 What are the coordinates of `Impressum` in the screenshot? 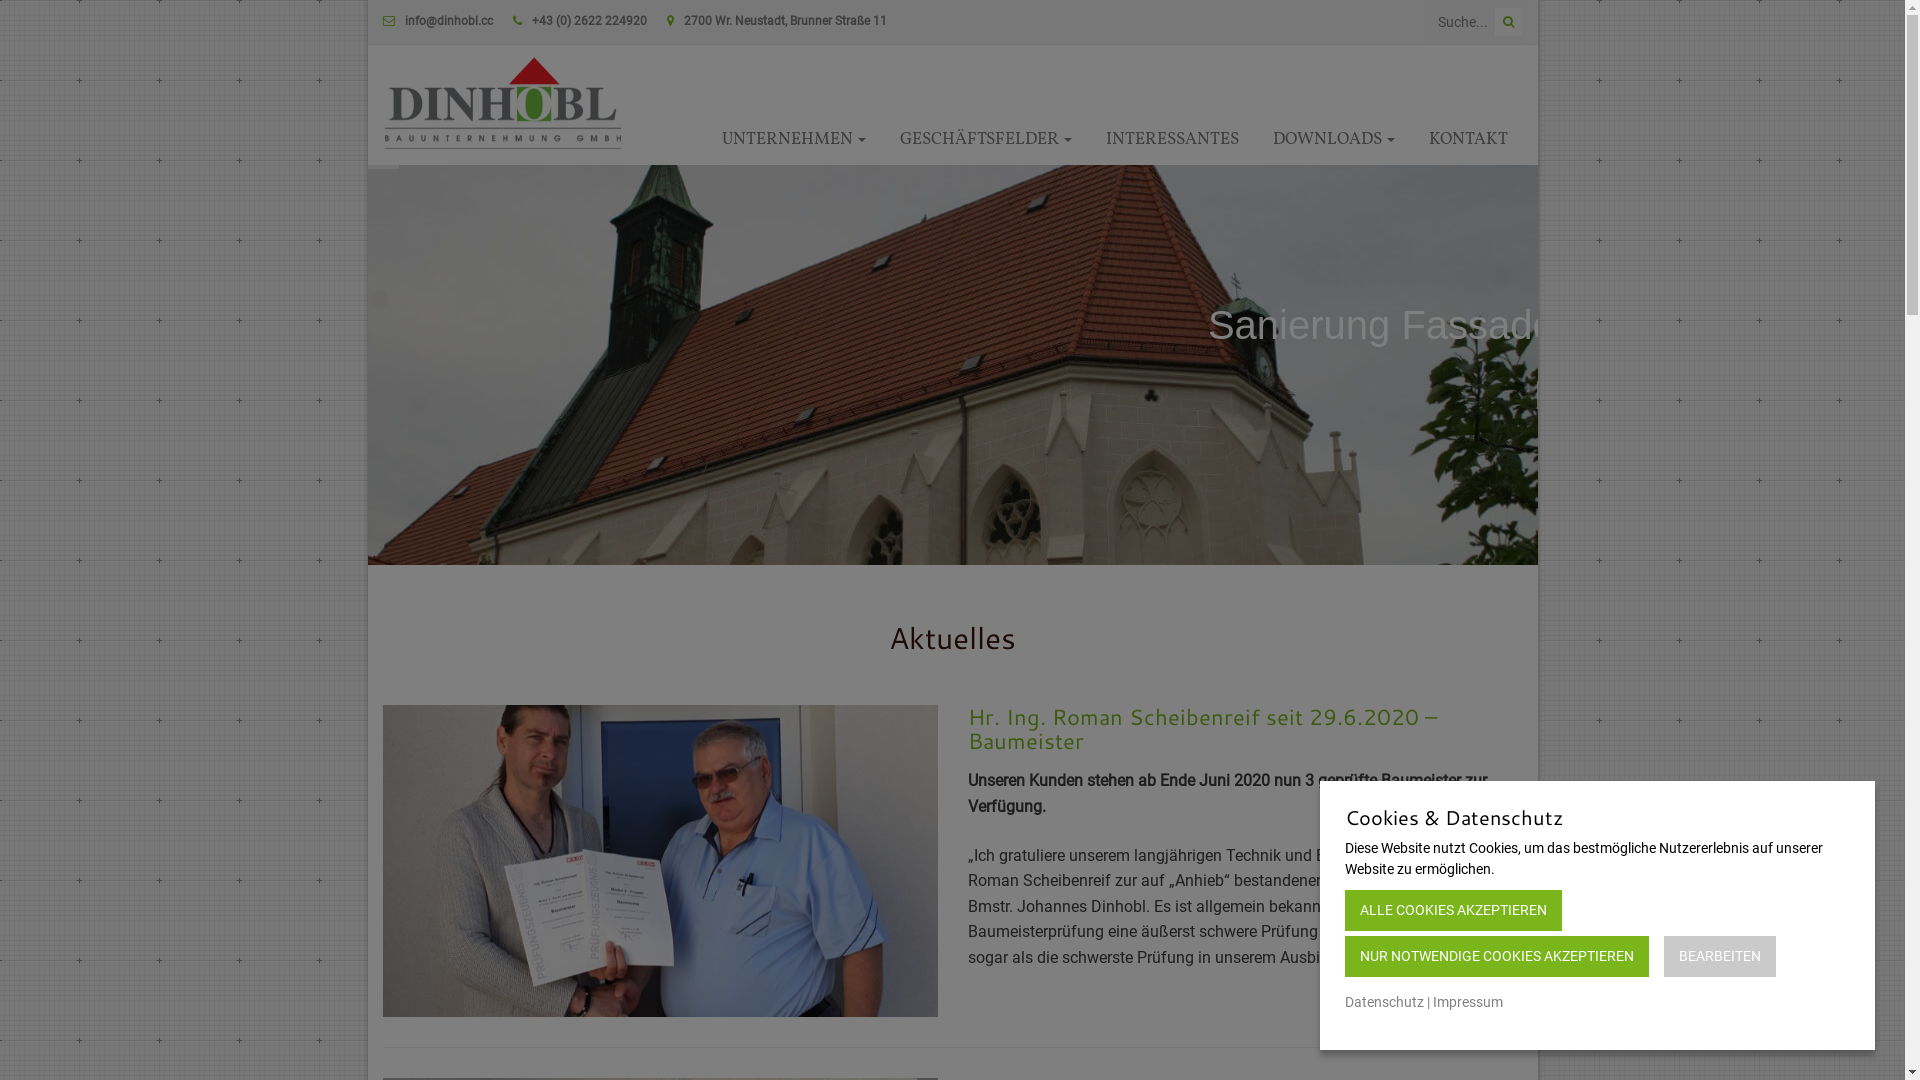 It's located at (1468, 1003).